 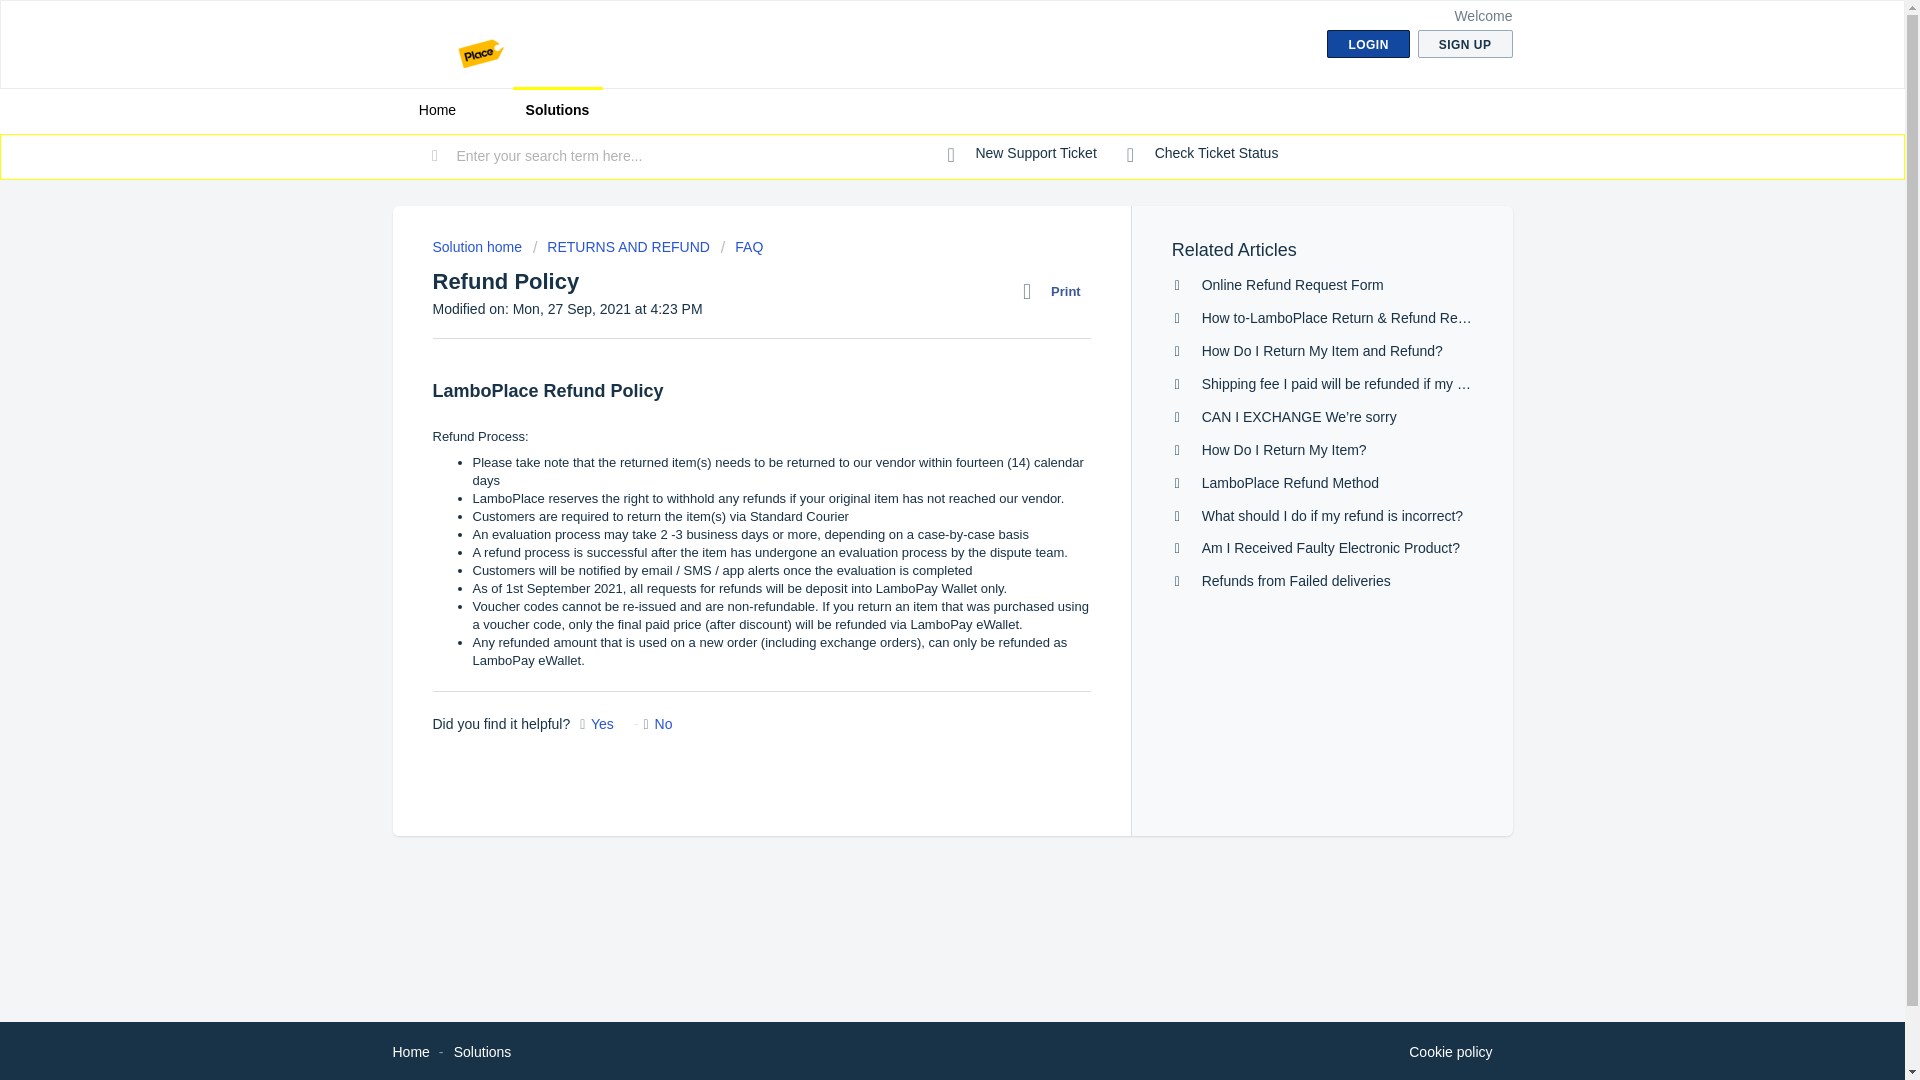 I want to click on Home, so click(x=410, y=1052).